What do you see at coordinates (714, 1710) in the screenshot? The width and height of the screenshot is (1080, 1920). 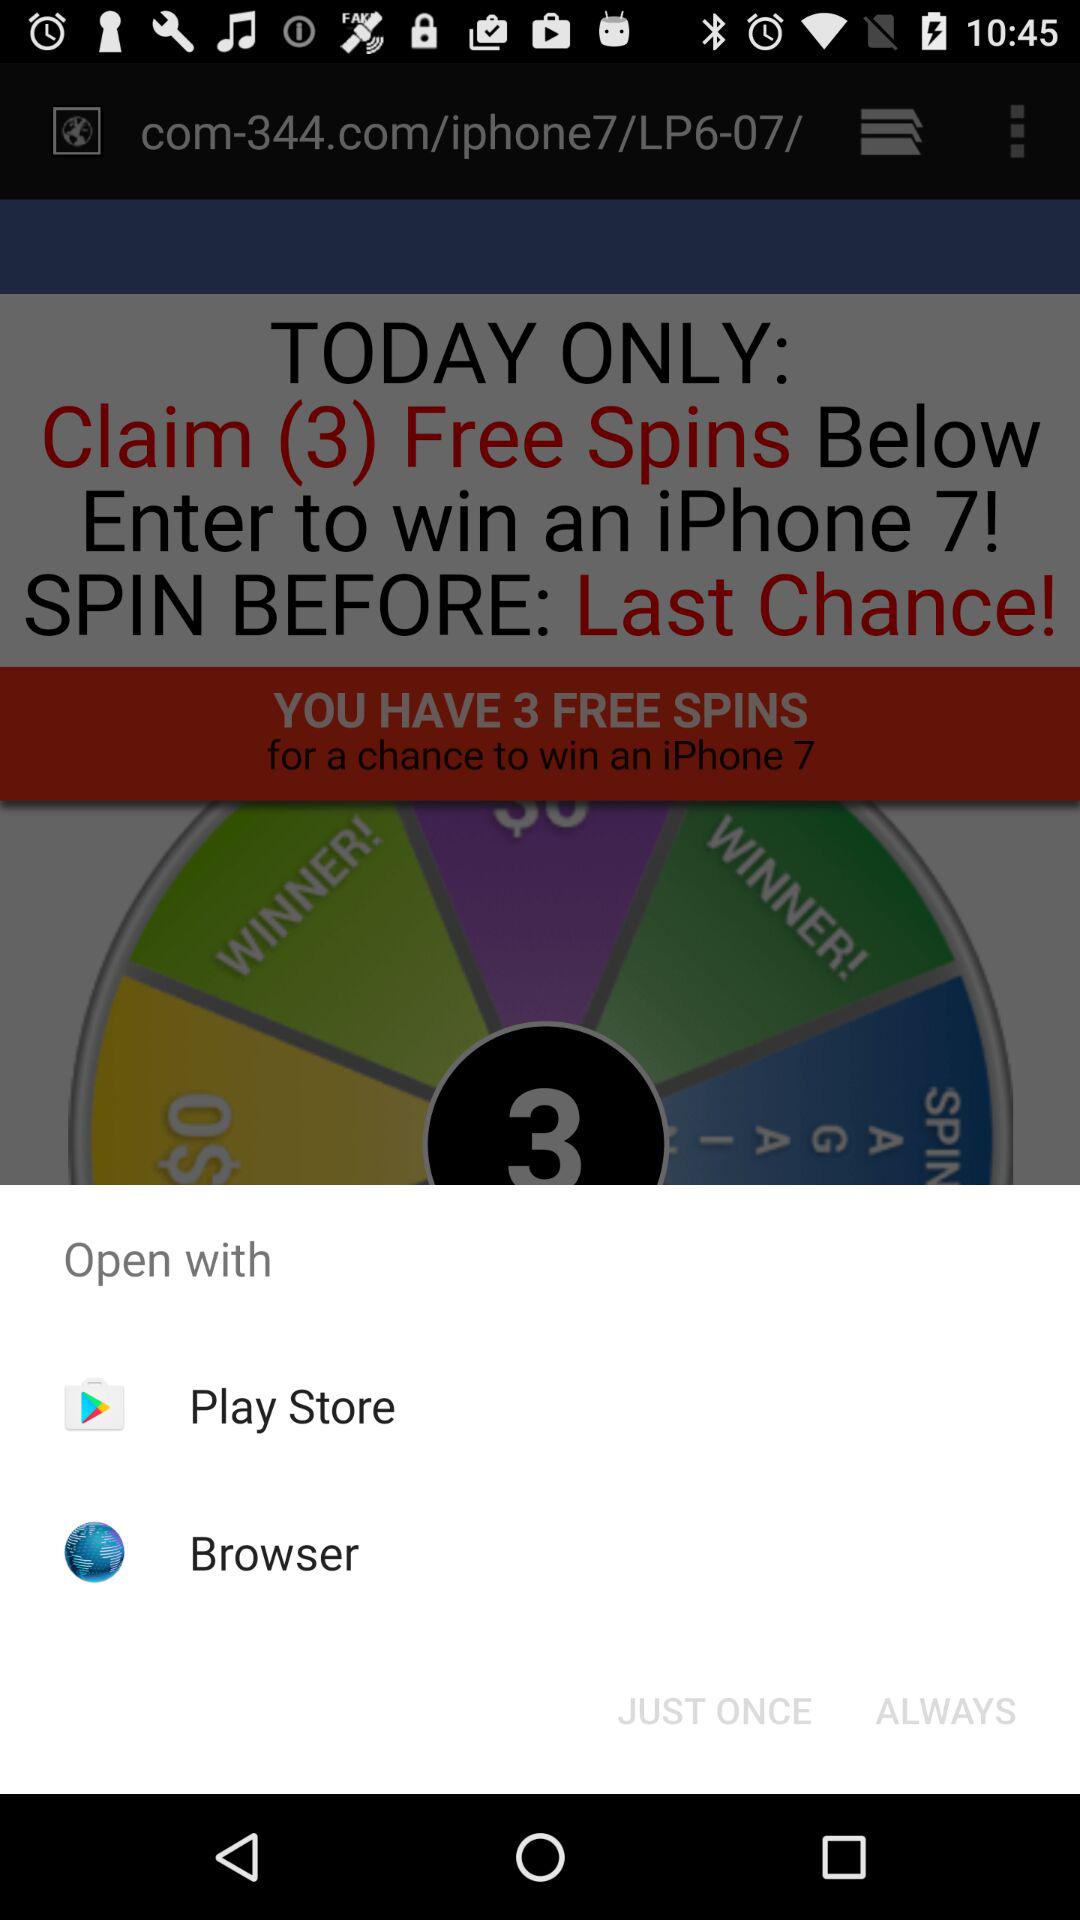 I see `press the icon next to the always button` at bounding box center [714, 1710].